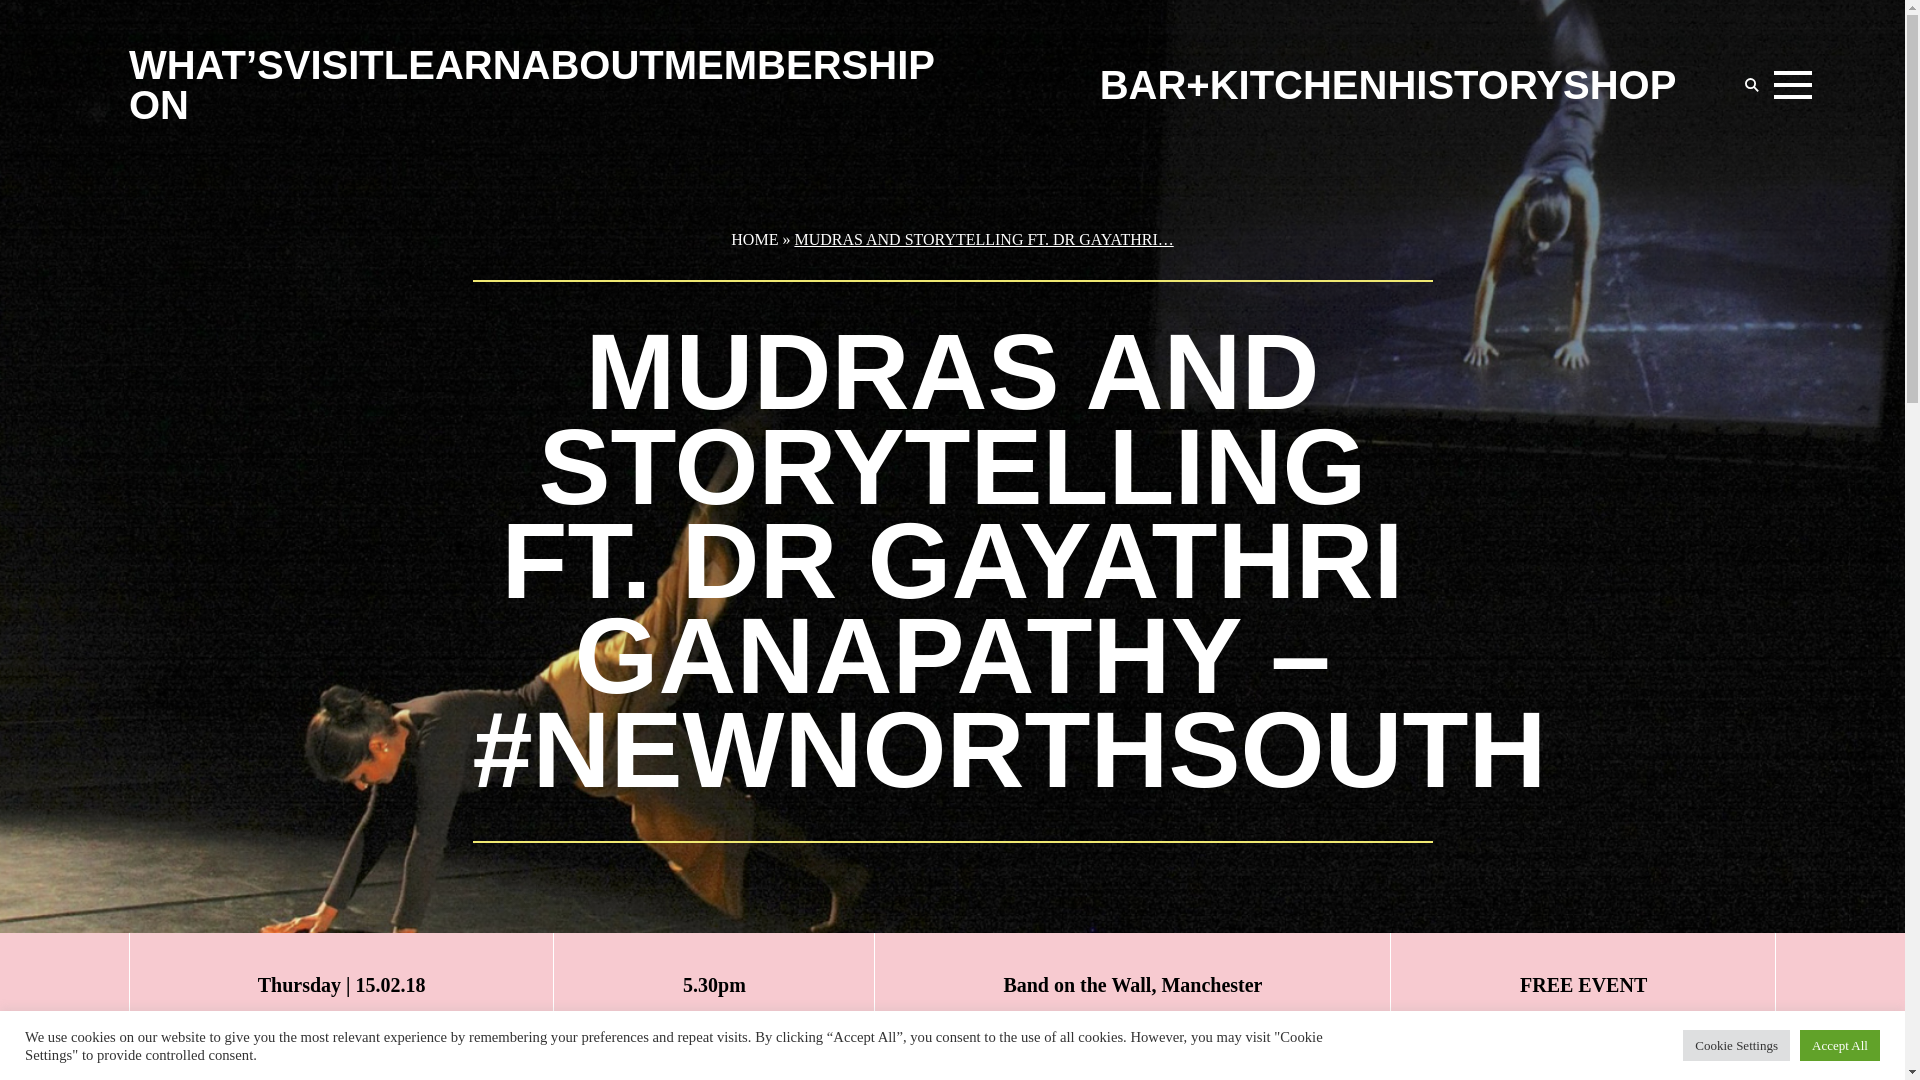  What do you see at coordinates (1619, 84) in the screenshot?
I see `SHOP` at bounding box center [1619, 84].